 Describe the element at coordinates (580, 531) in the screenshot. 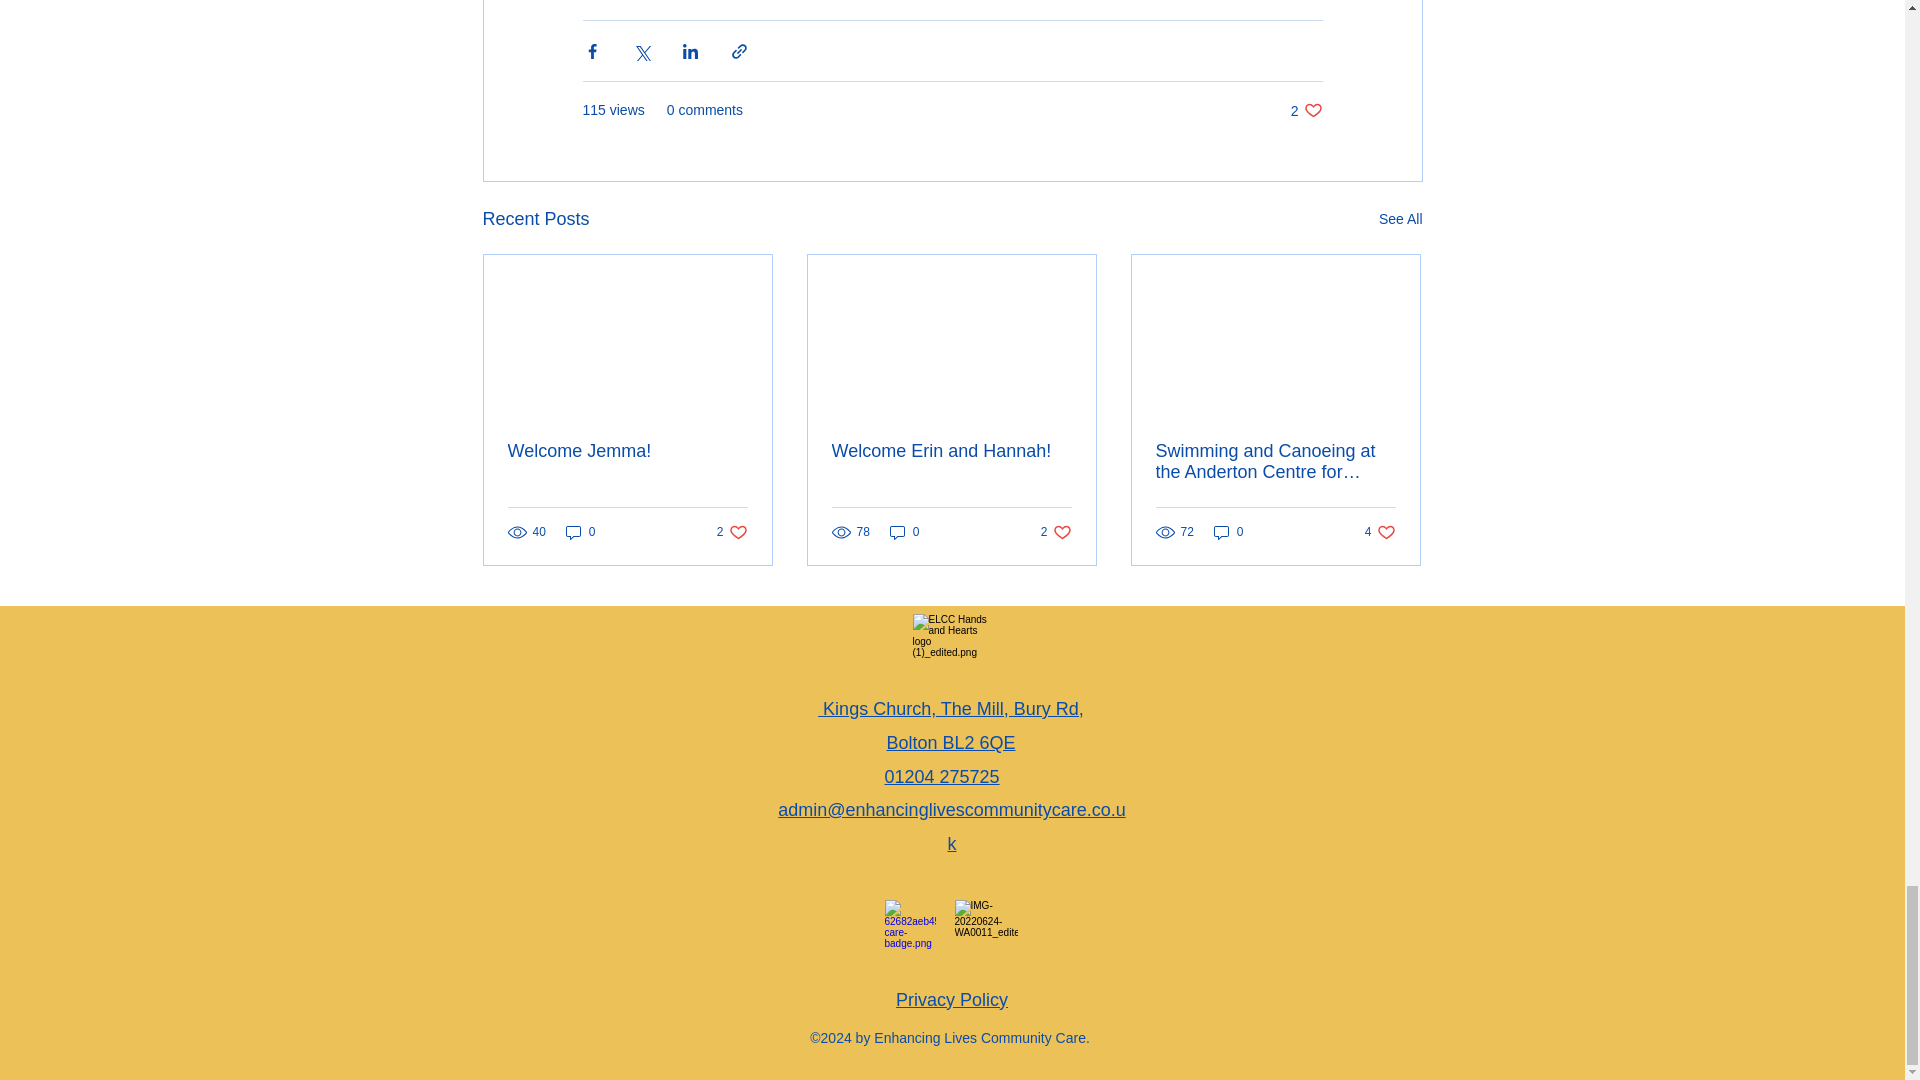

I see `0` at that location.